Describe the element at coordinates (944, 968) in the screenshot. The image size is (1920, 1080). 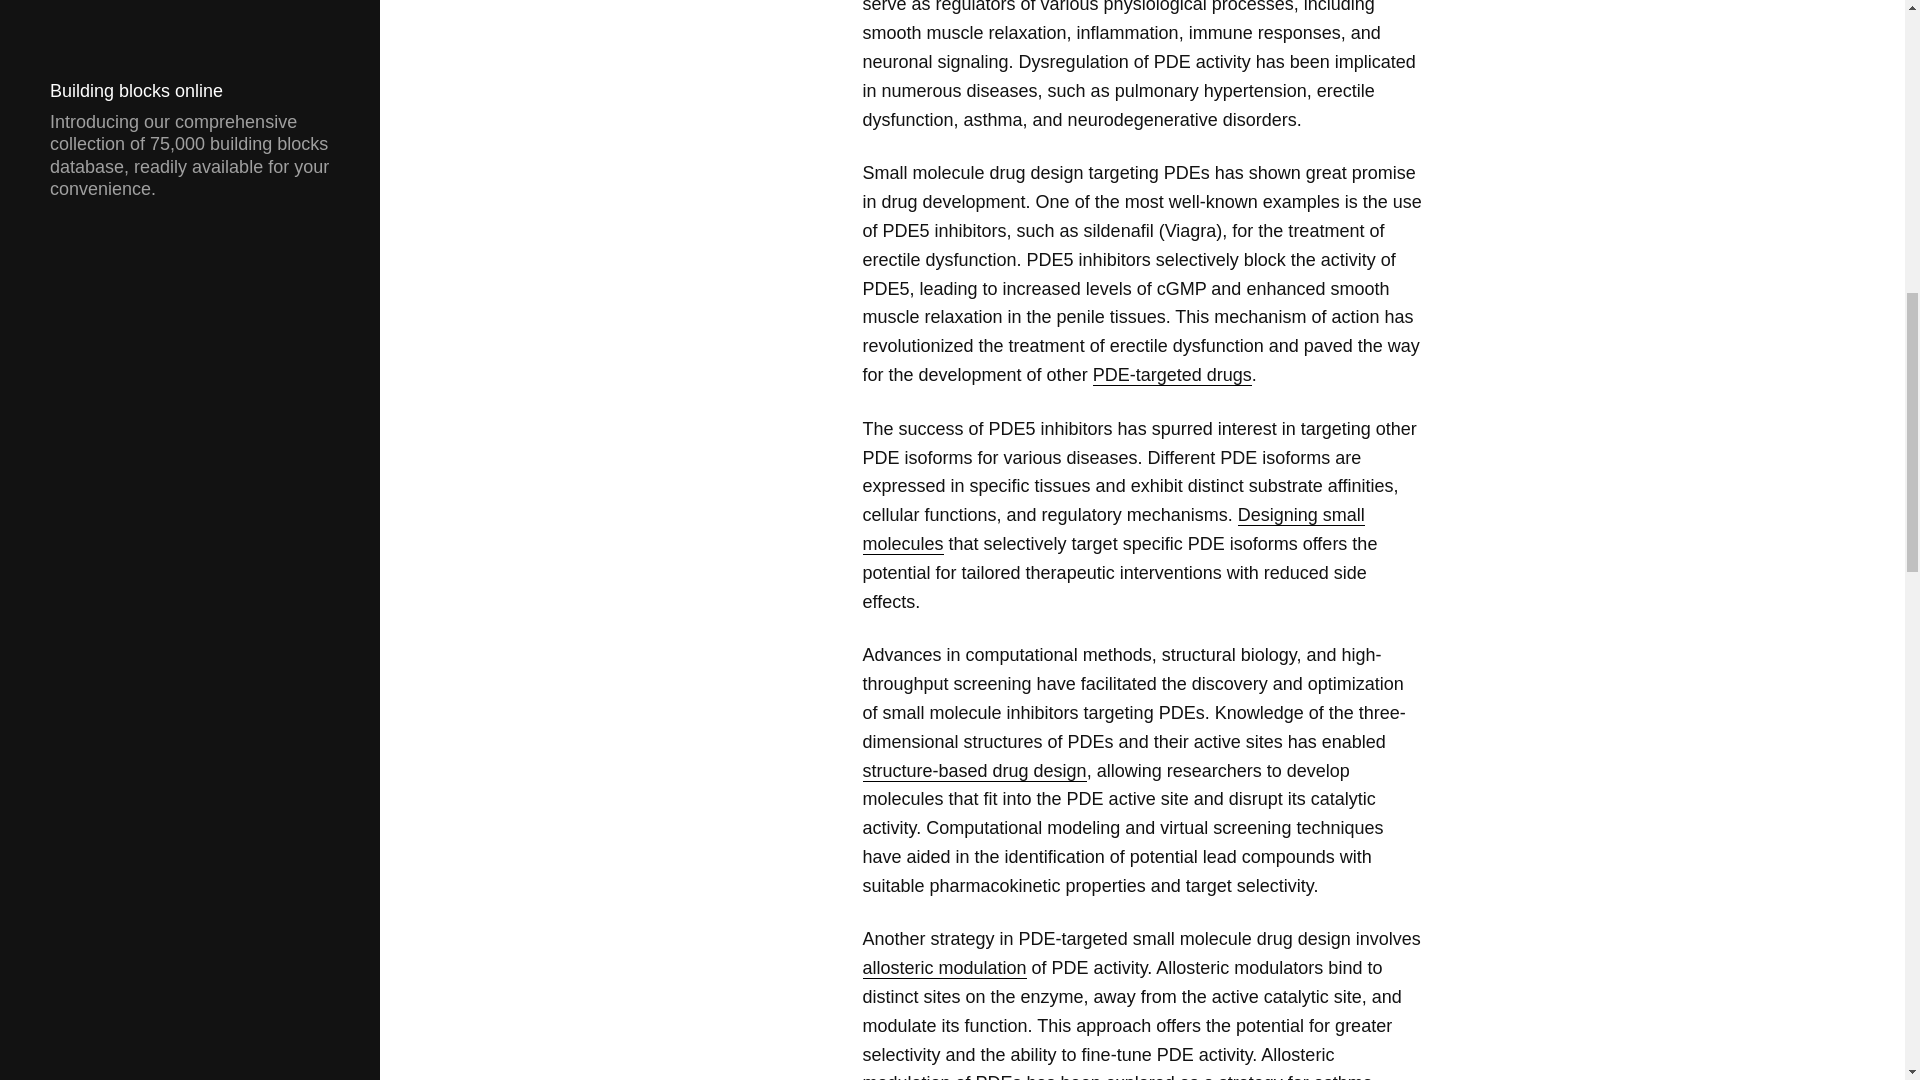
I see `allosteric modulation` at that location.